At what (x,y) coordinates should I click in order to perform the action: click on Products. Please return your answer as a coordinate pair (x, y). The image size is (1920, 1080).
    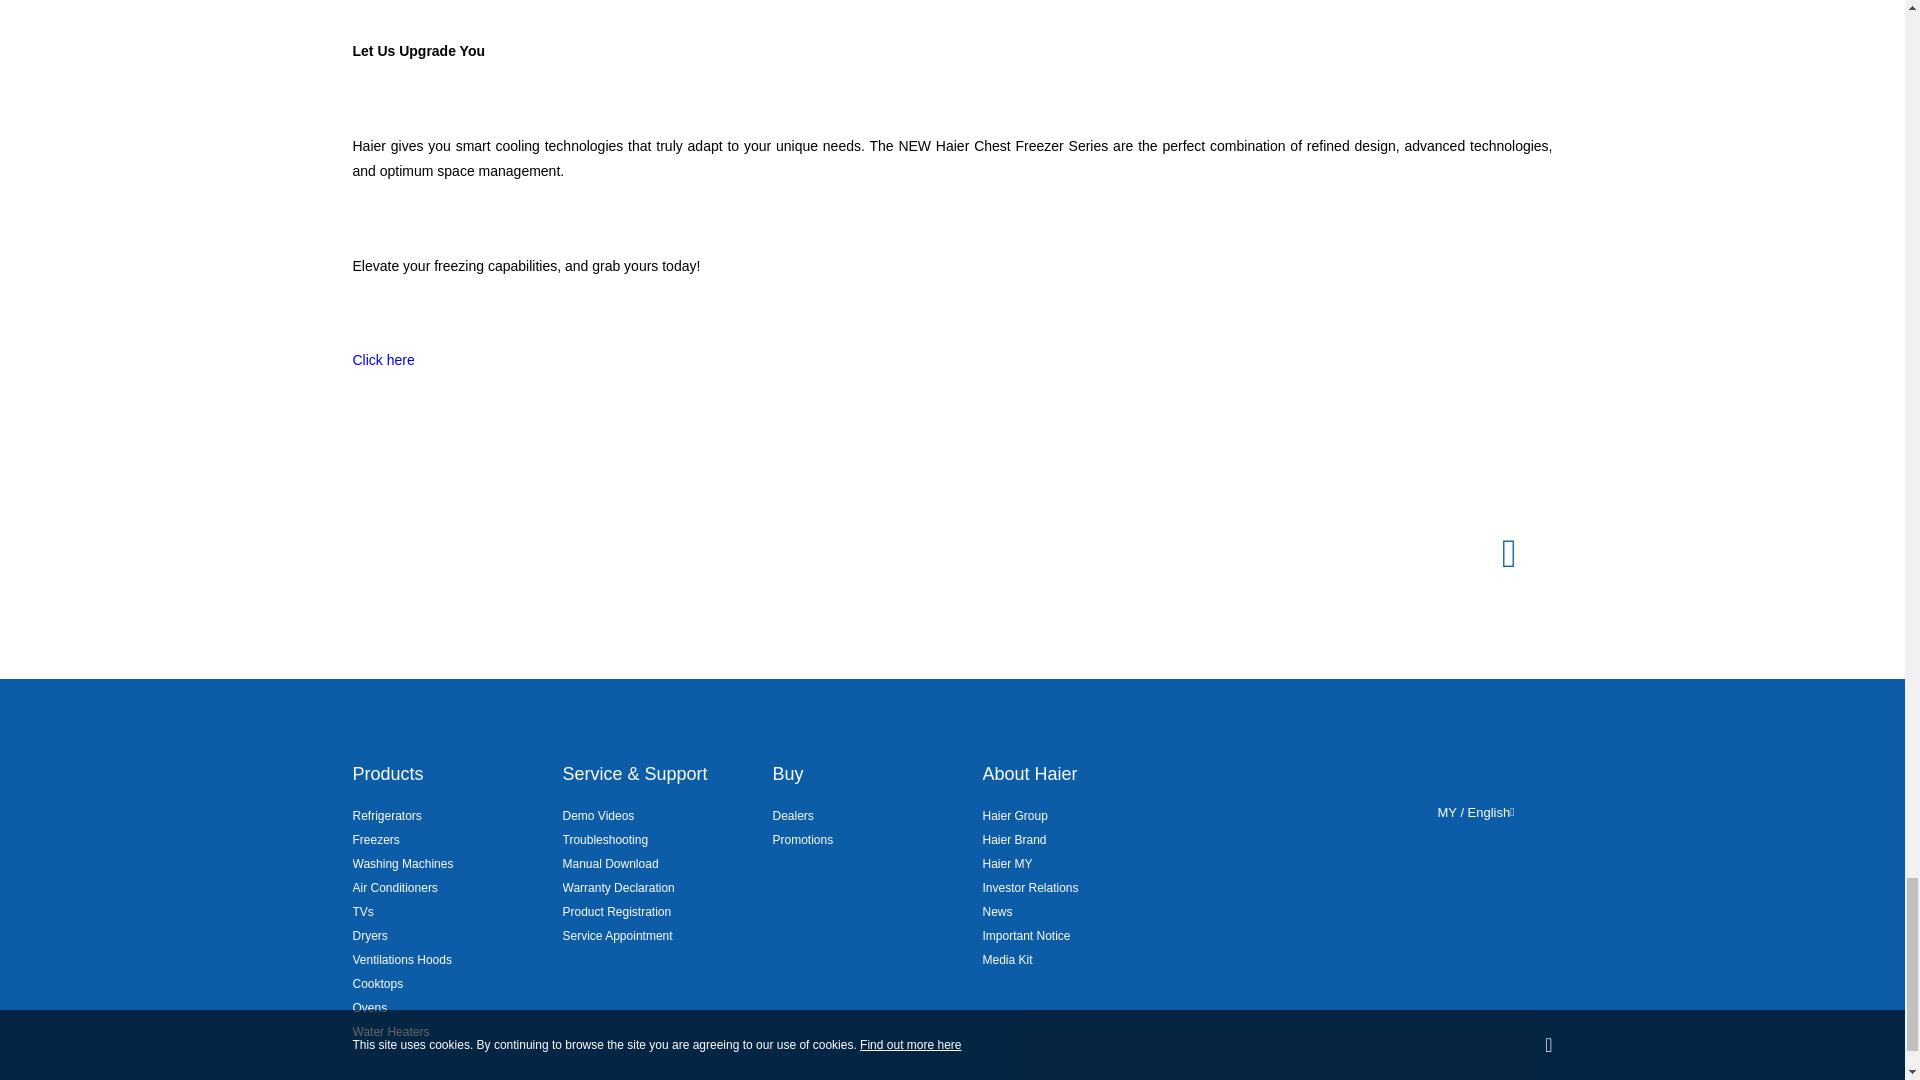
    Looking at the image, I should click on (386, 774).